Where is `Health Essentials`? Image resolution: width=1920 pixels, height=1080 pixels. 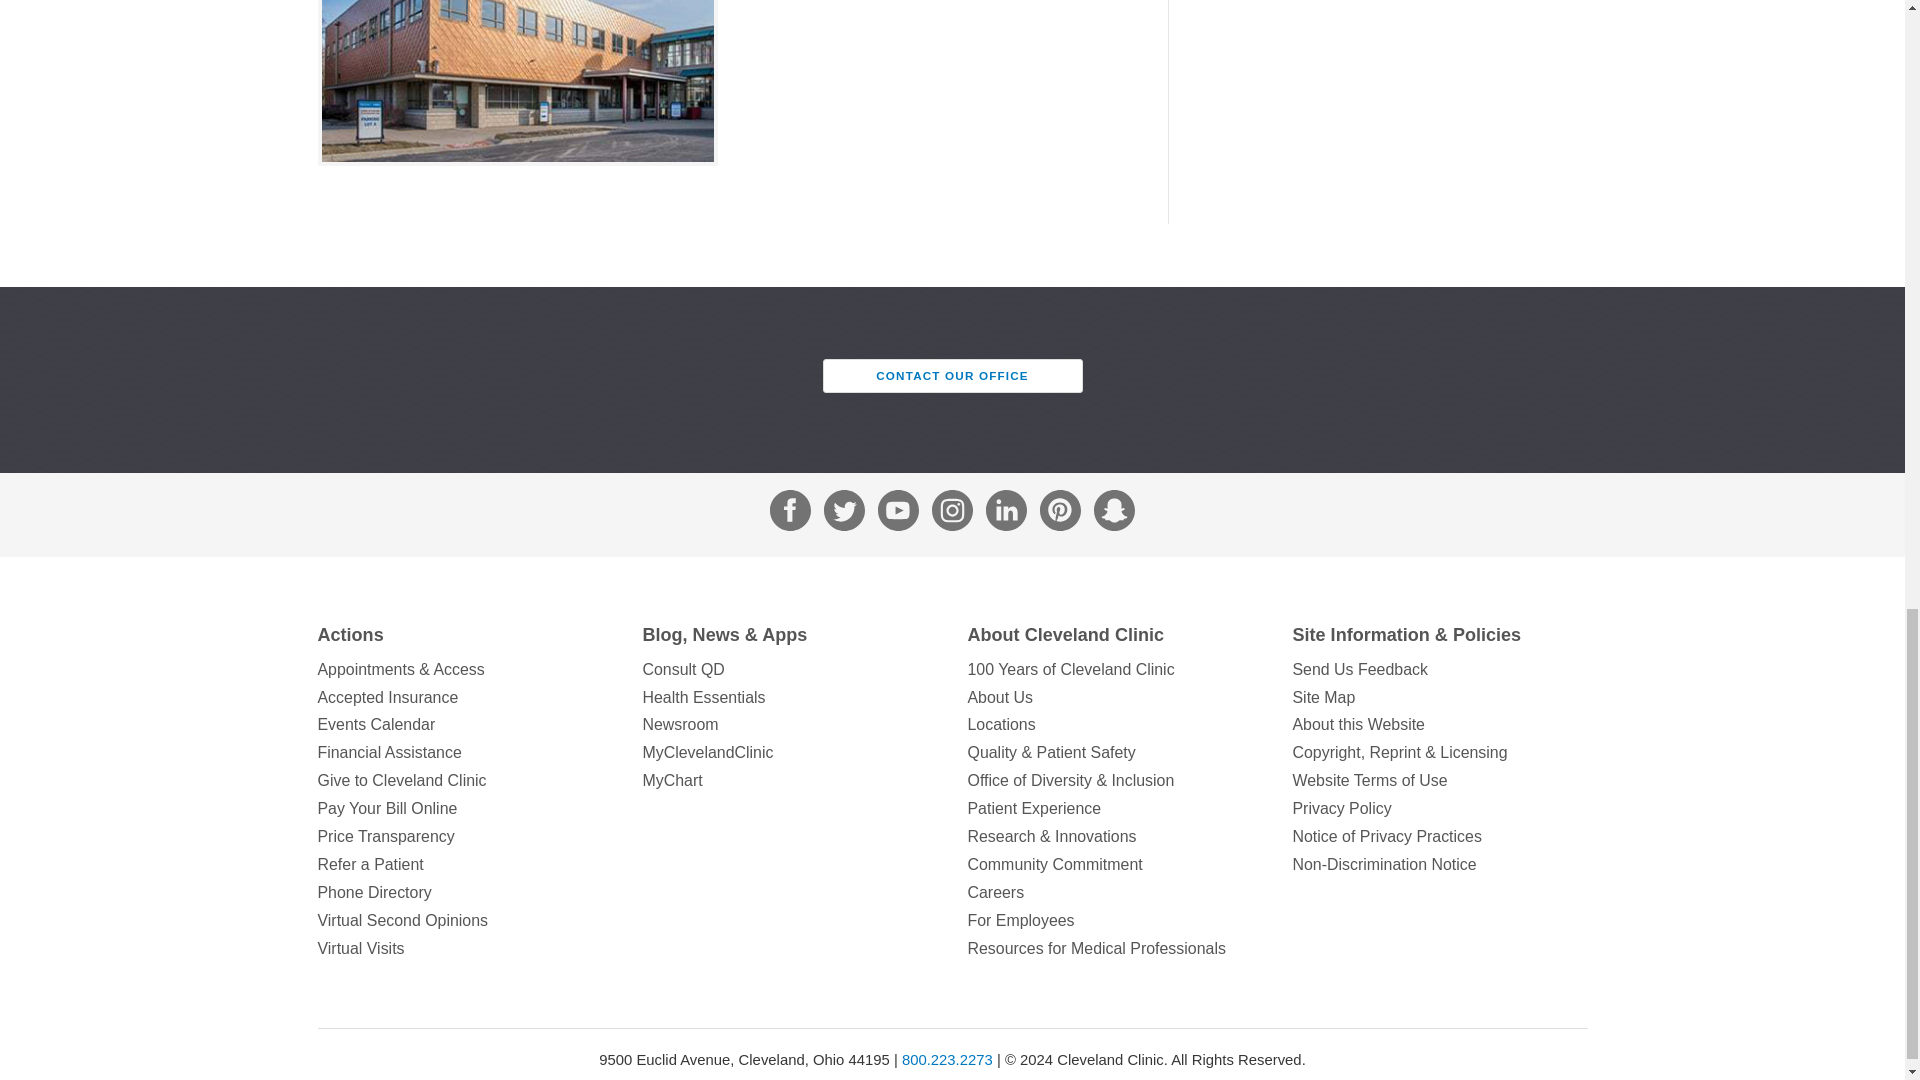 Health Essentials is located at coordinates (788, 697).